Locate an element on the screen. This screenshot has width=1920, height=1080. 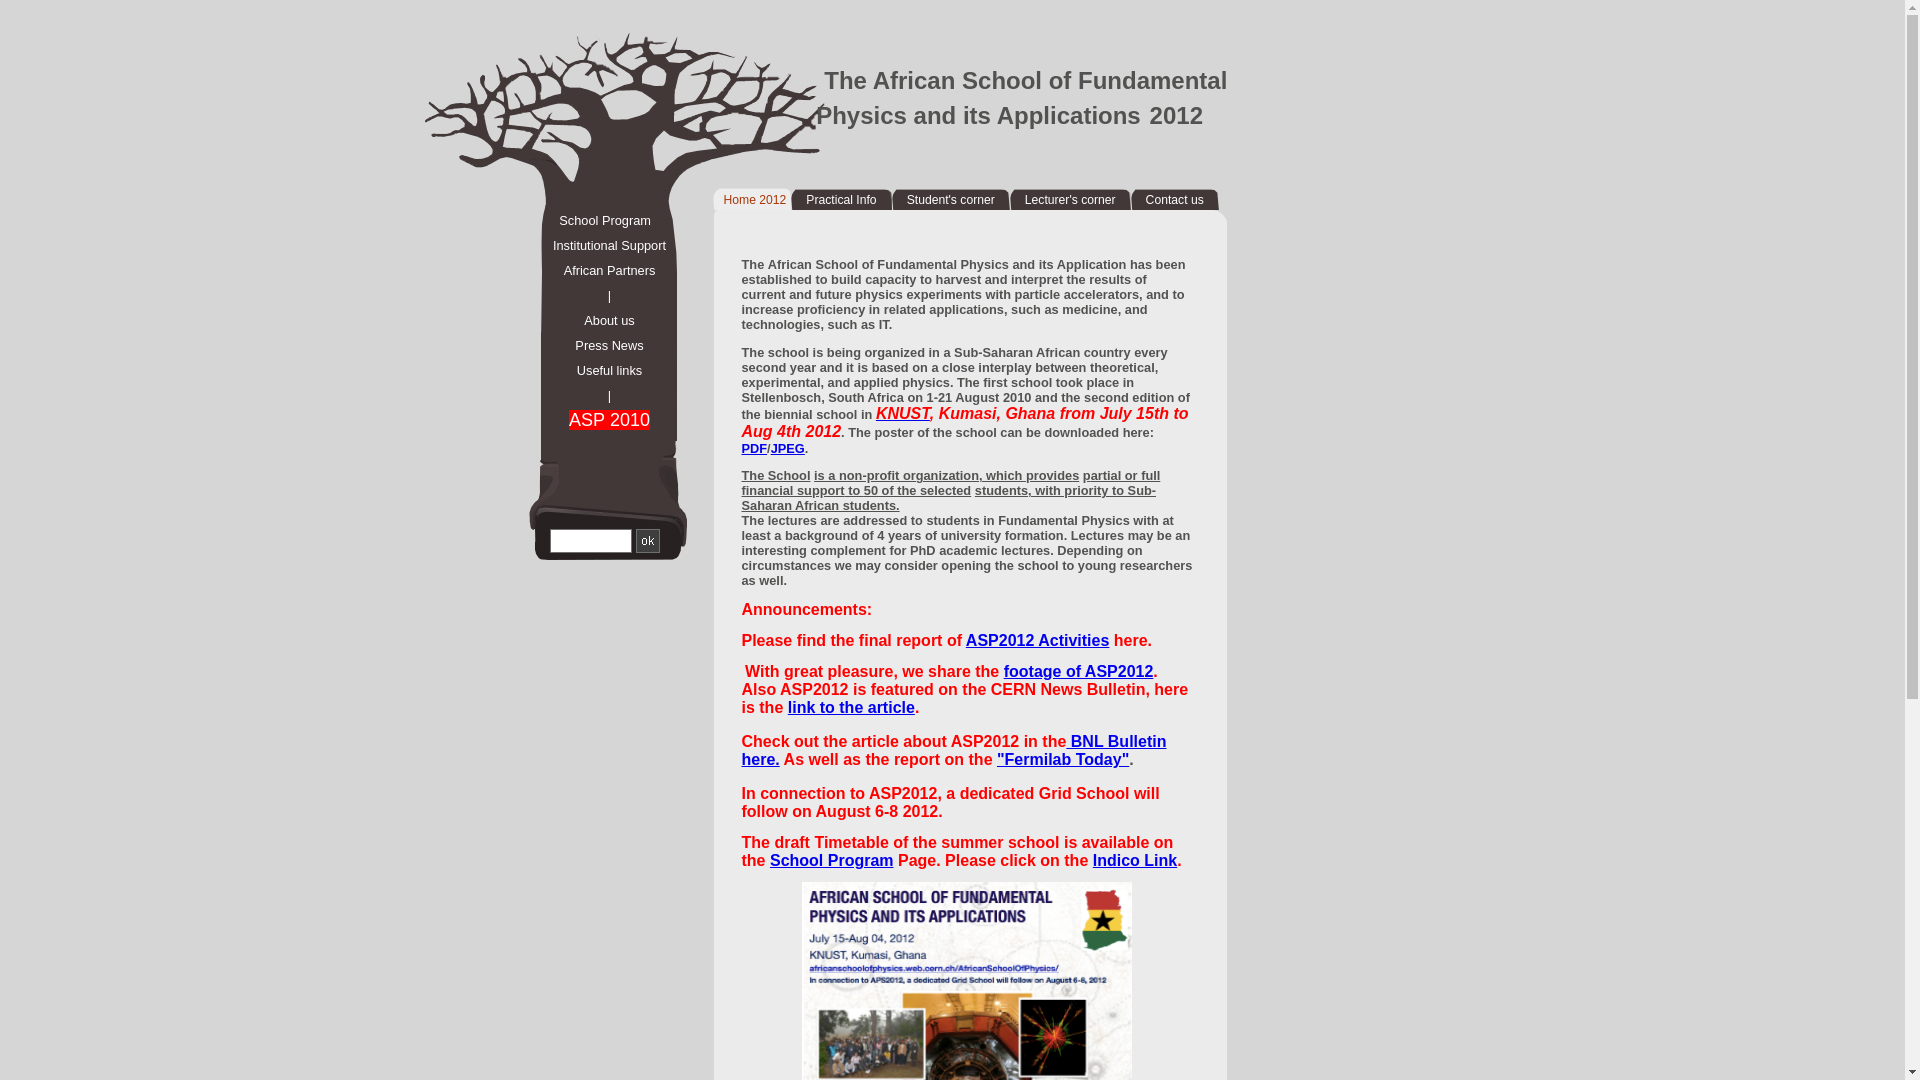
Press News is located at coordinates (599, 346).